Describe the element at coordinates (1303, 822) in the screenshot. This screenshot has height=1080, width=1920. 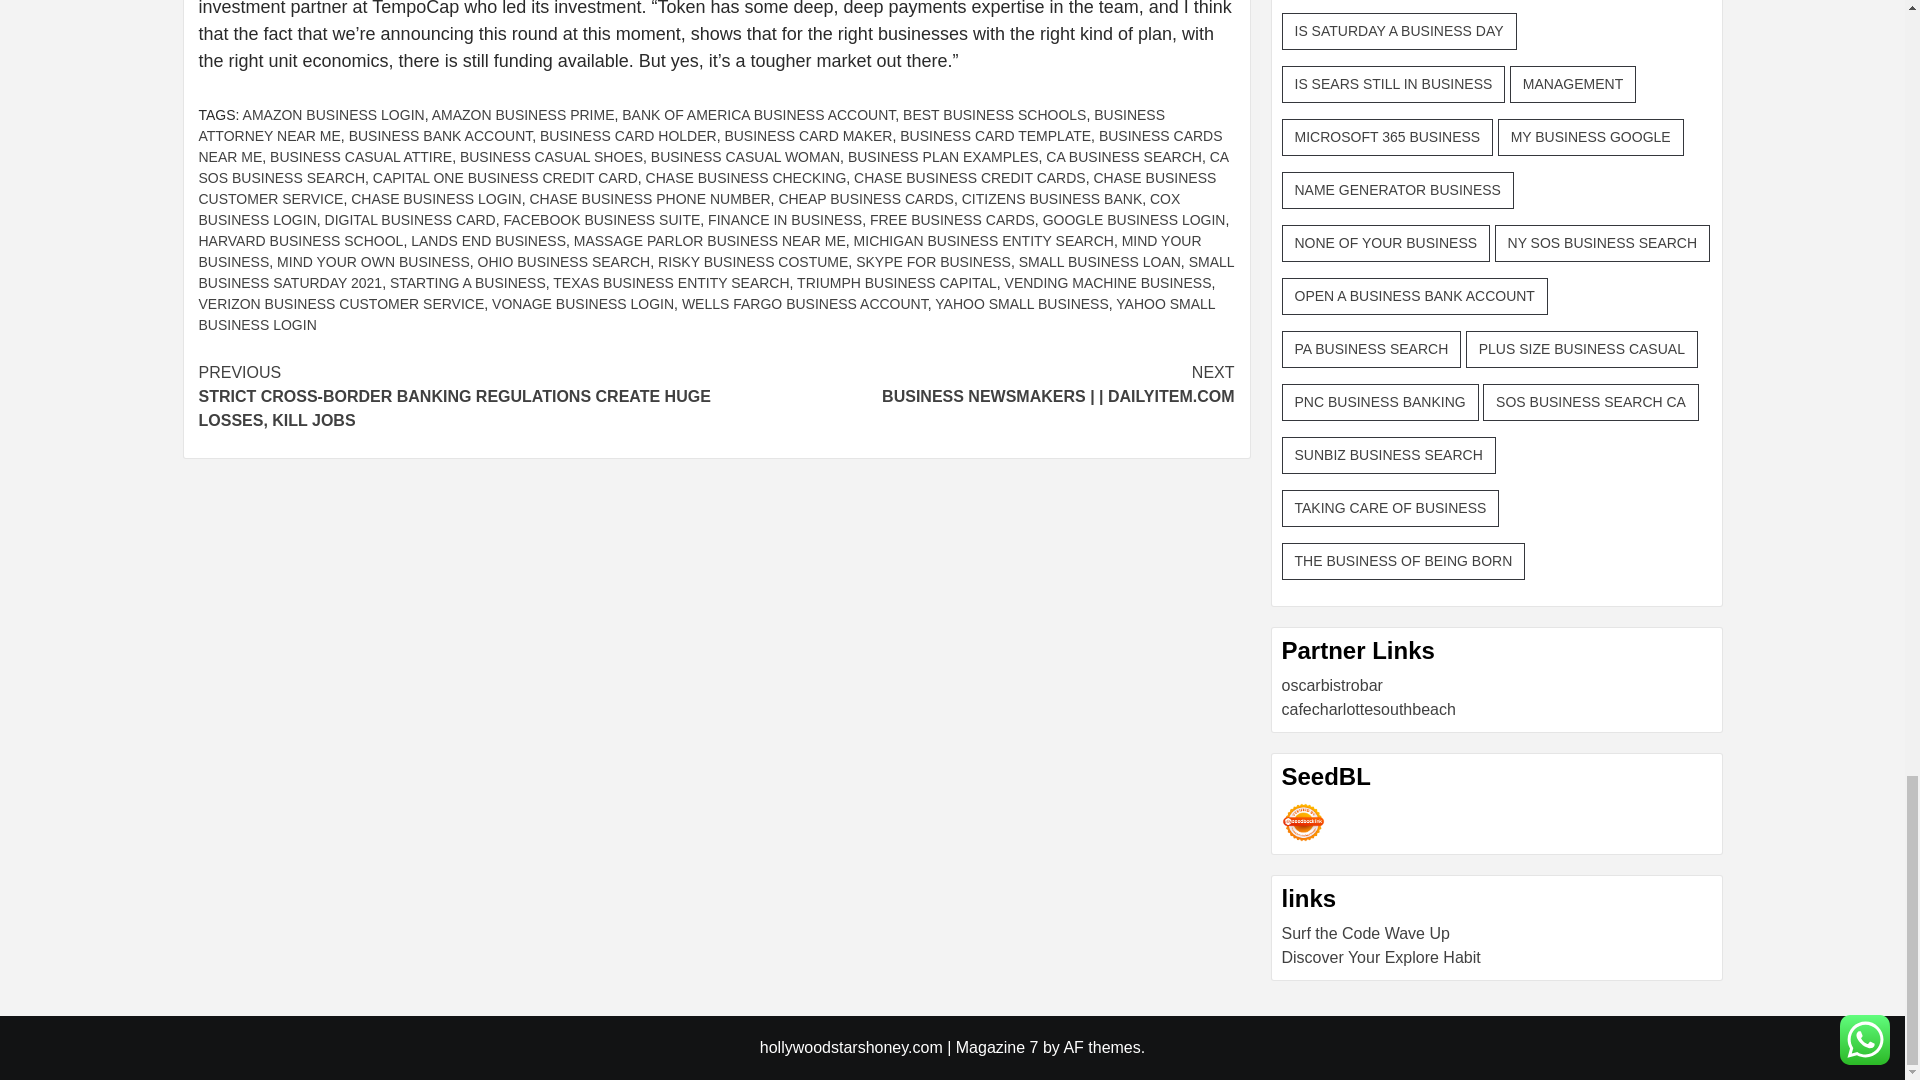
I see `Seedbacklink` at that location.